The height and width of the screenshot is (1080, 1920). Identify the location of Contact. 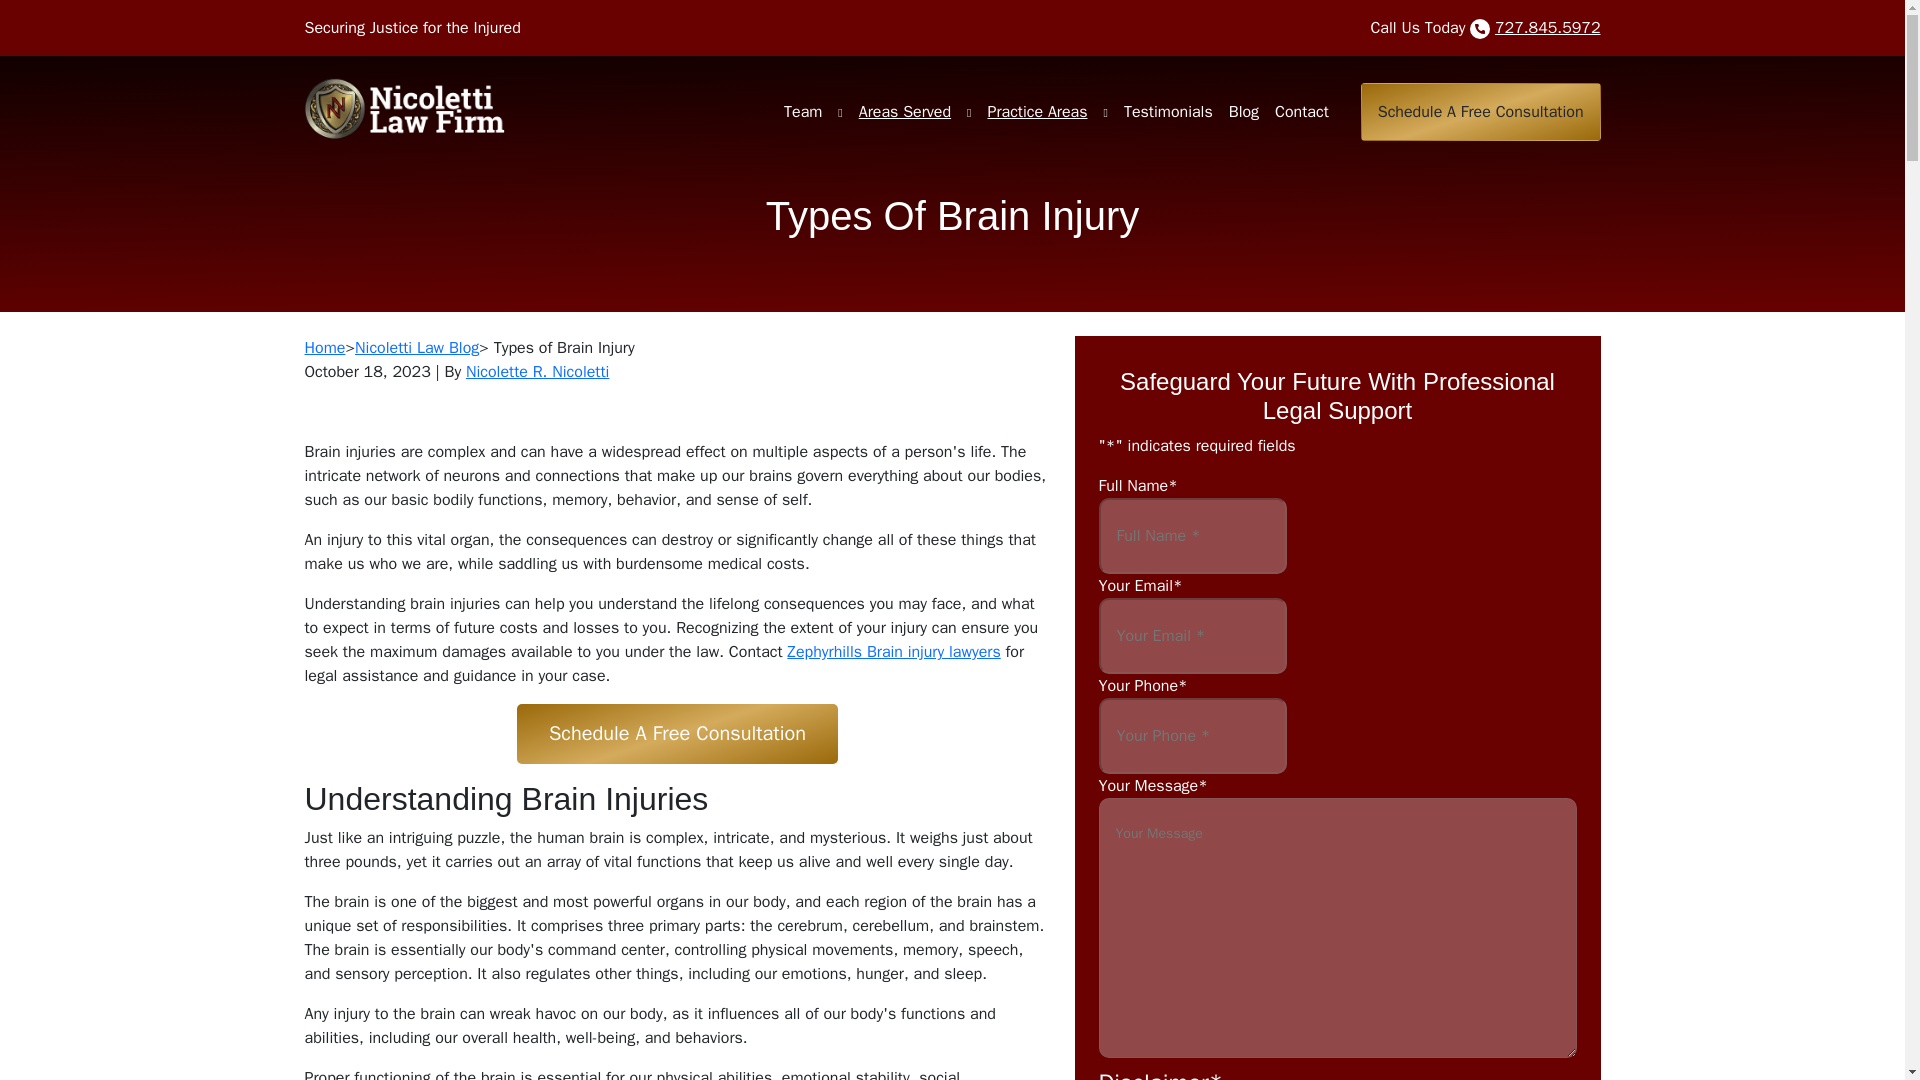
(1302, 112).